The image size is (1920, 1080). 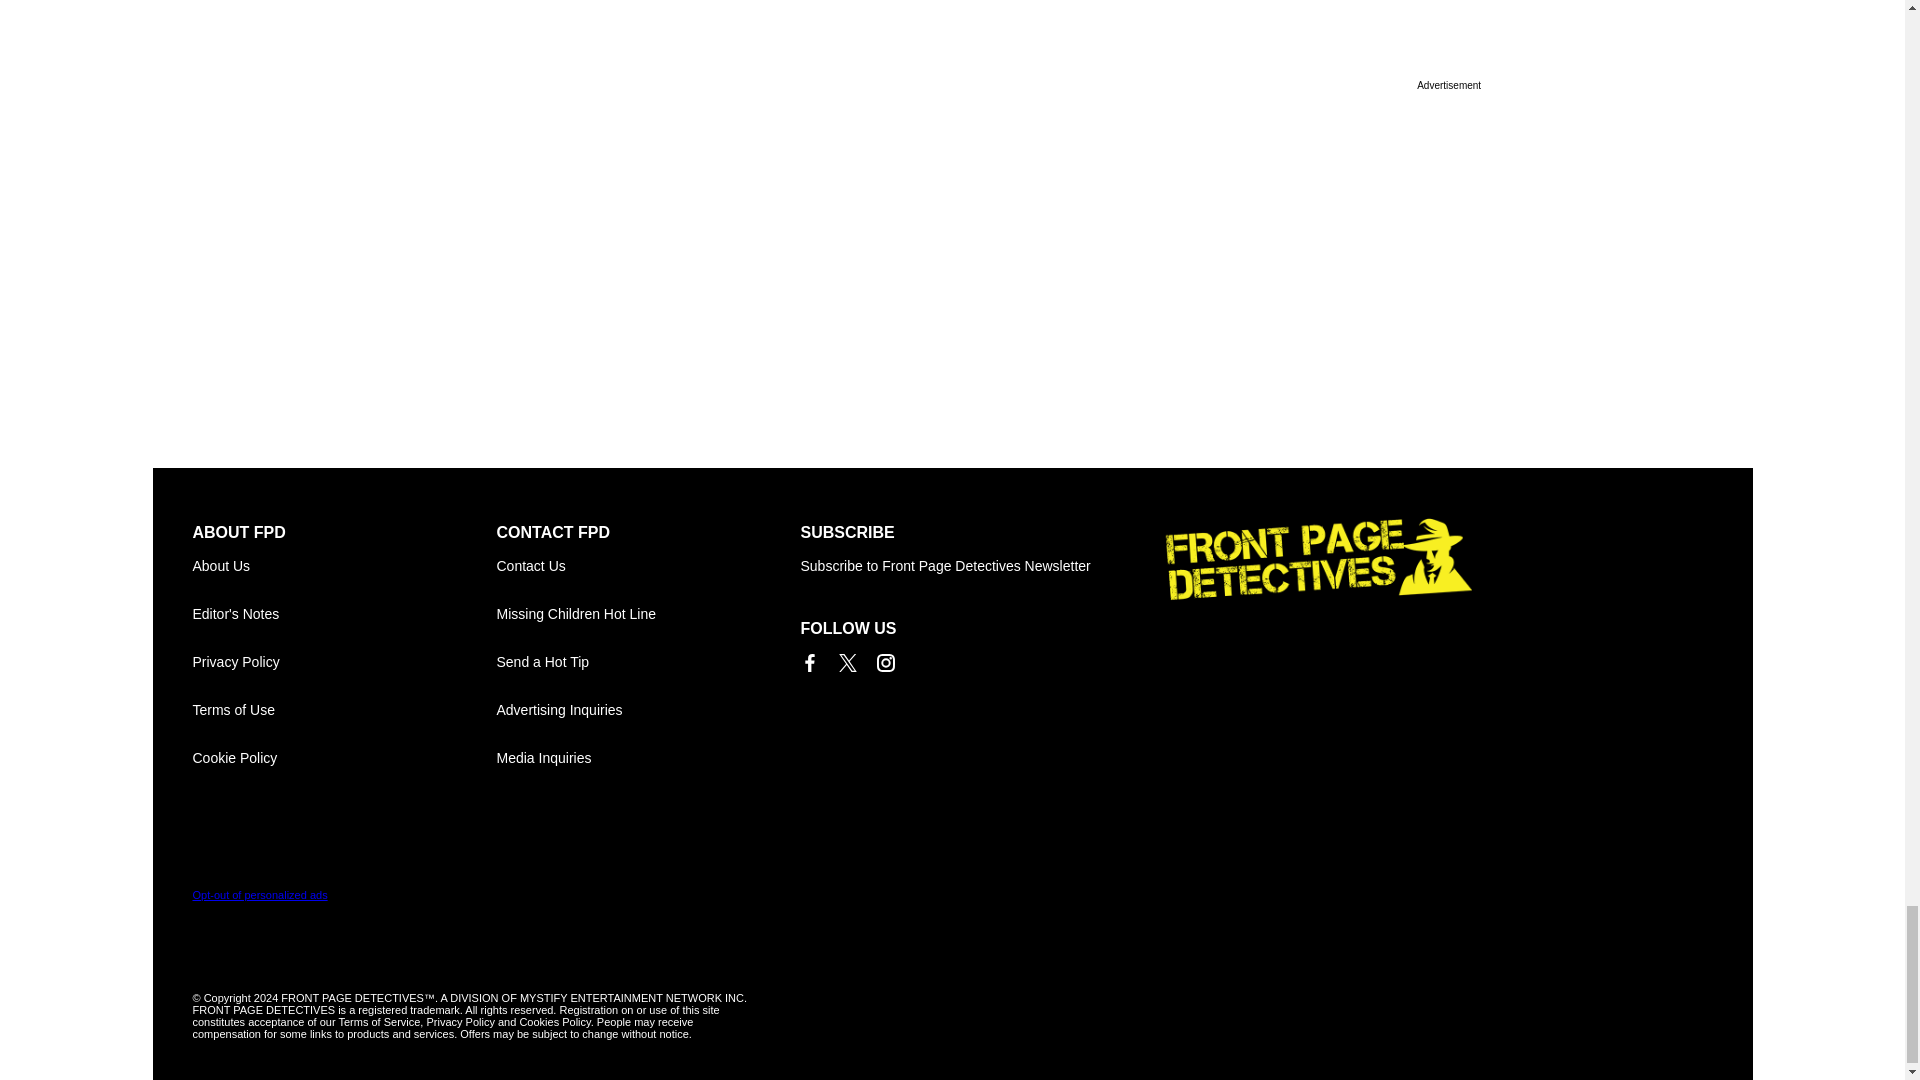 I want to click on Link to Facebook, so click(x=808, y=662).